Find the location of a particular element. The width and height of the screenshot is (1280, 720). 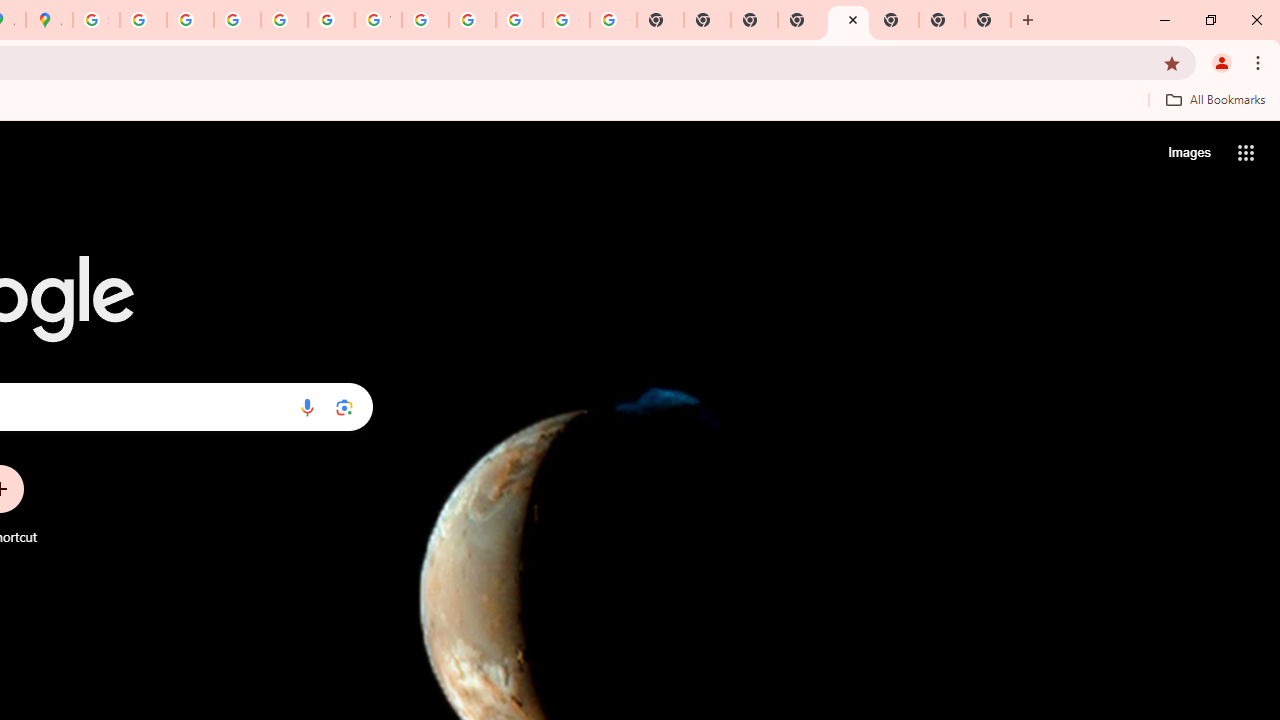

New Tab is located at coordinates (942, 20).